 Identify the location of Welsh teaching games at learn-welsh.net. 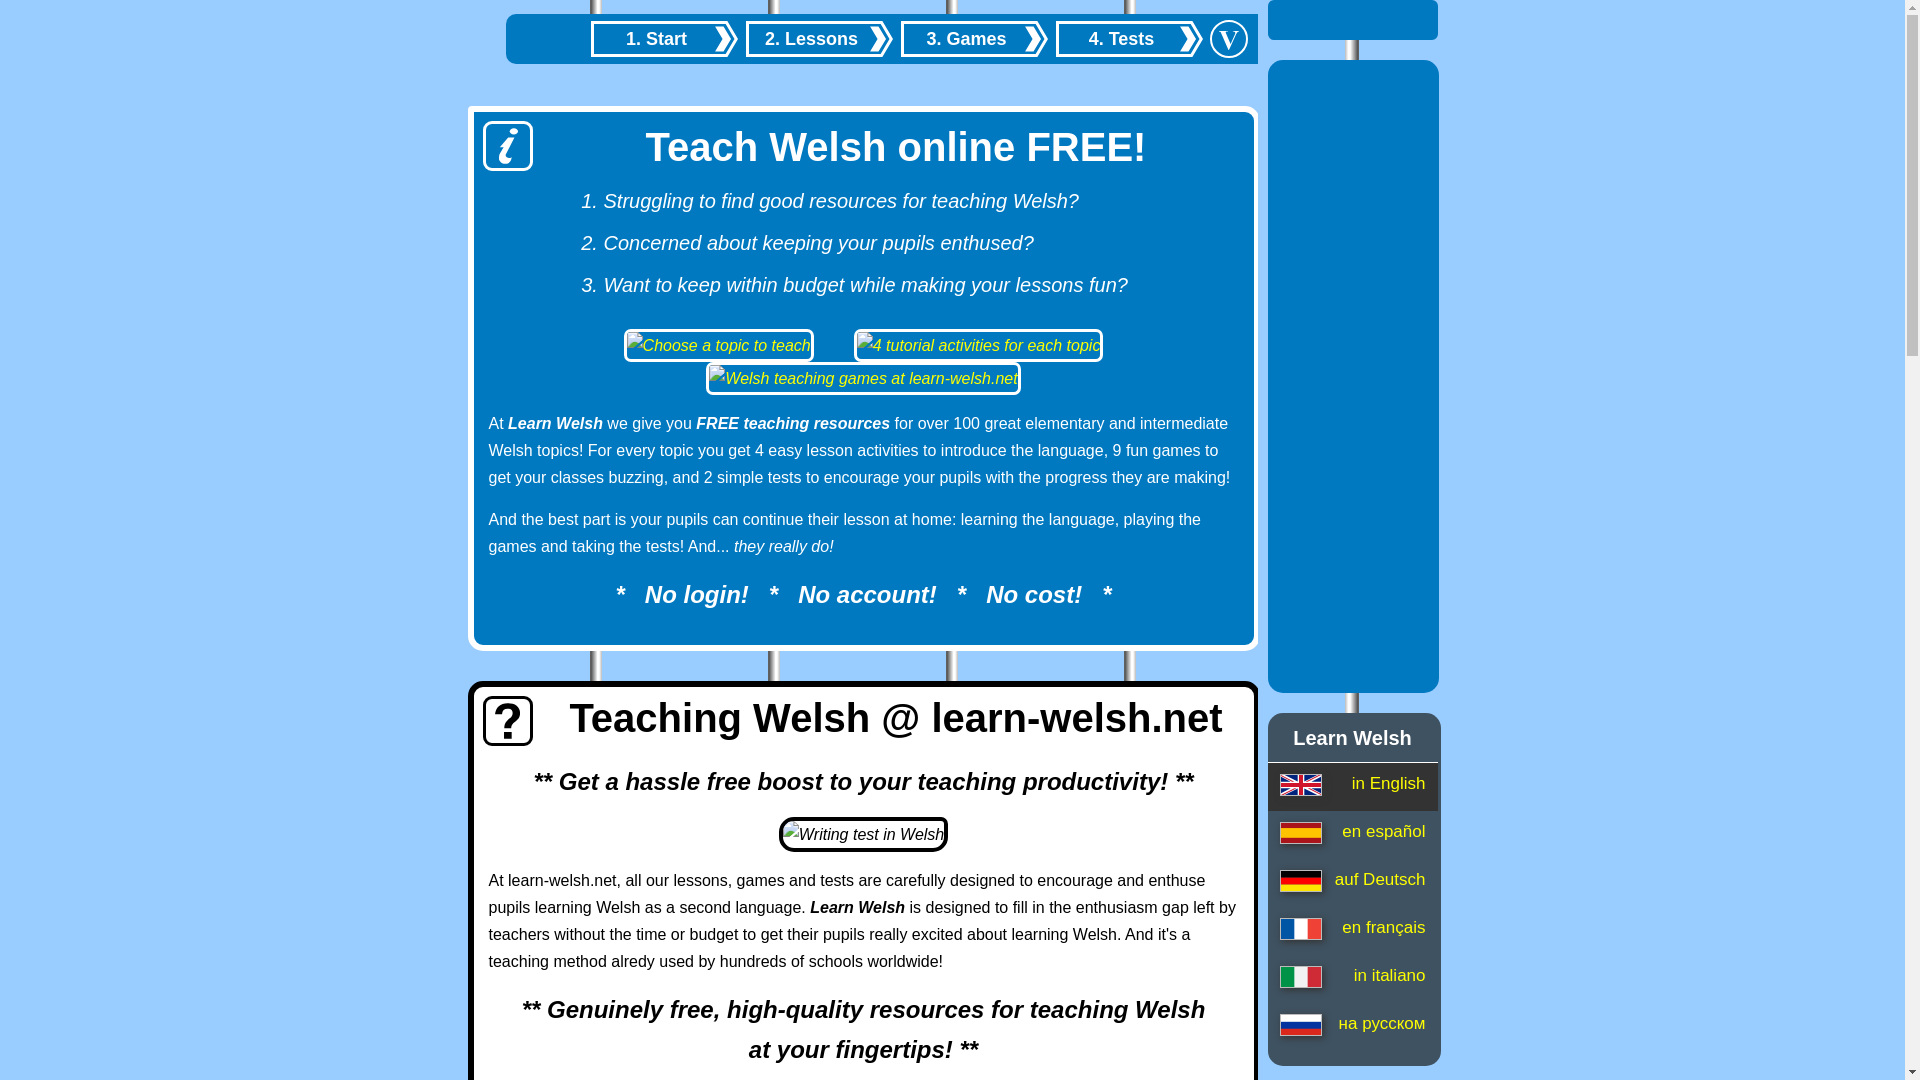
(862, 378).